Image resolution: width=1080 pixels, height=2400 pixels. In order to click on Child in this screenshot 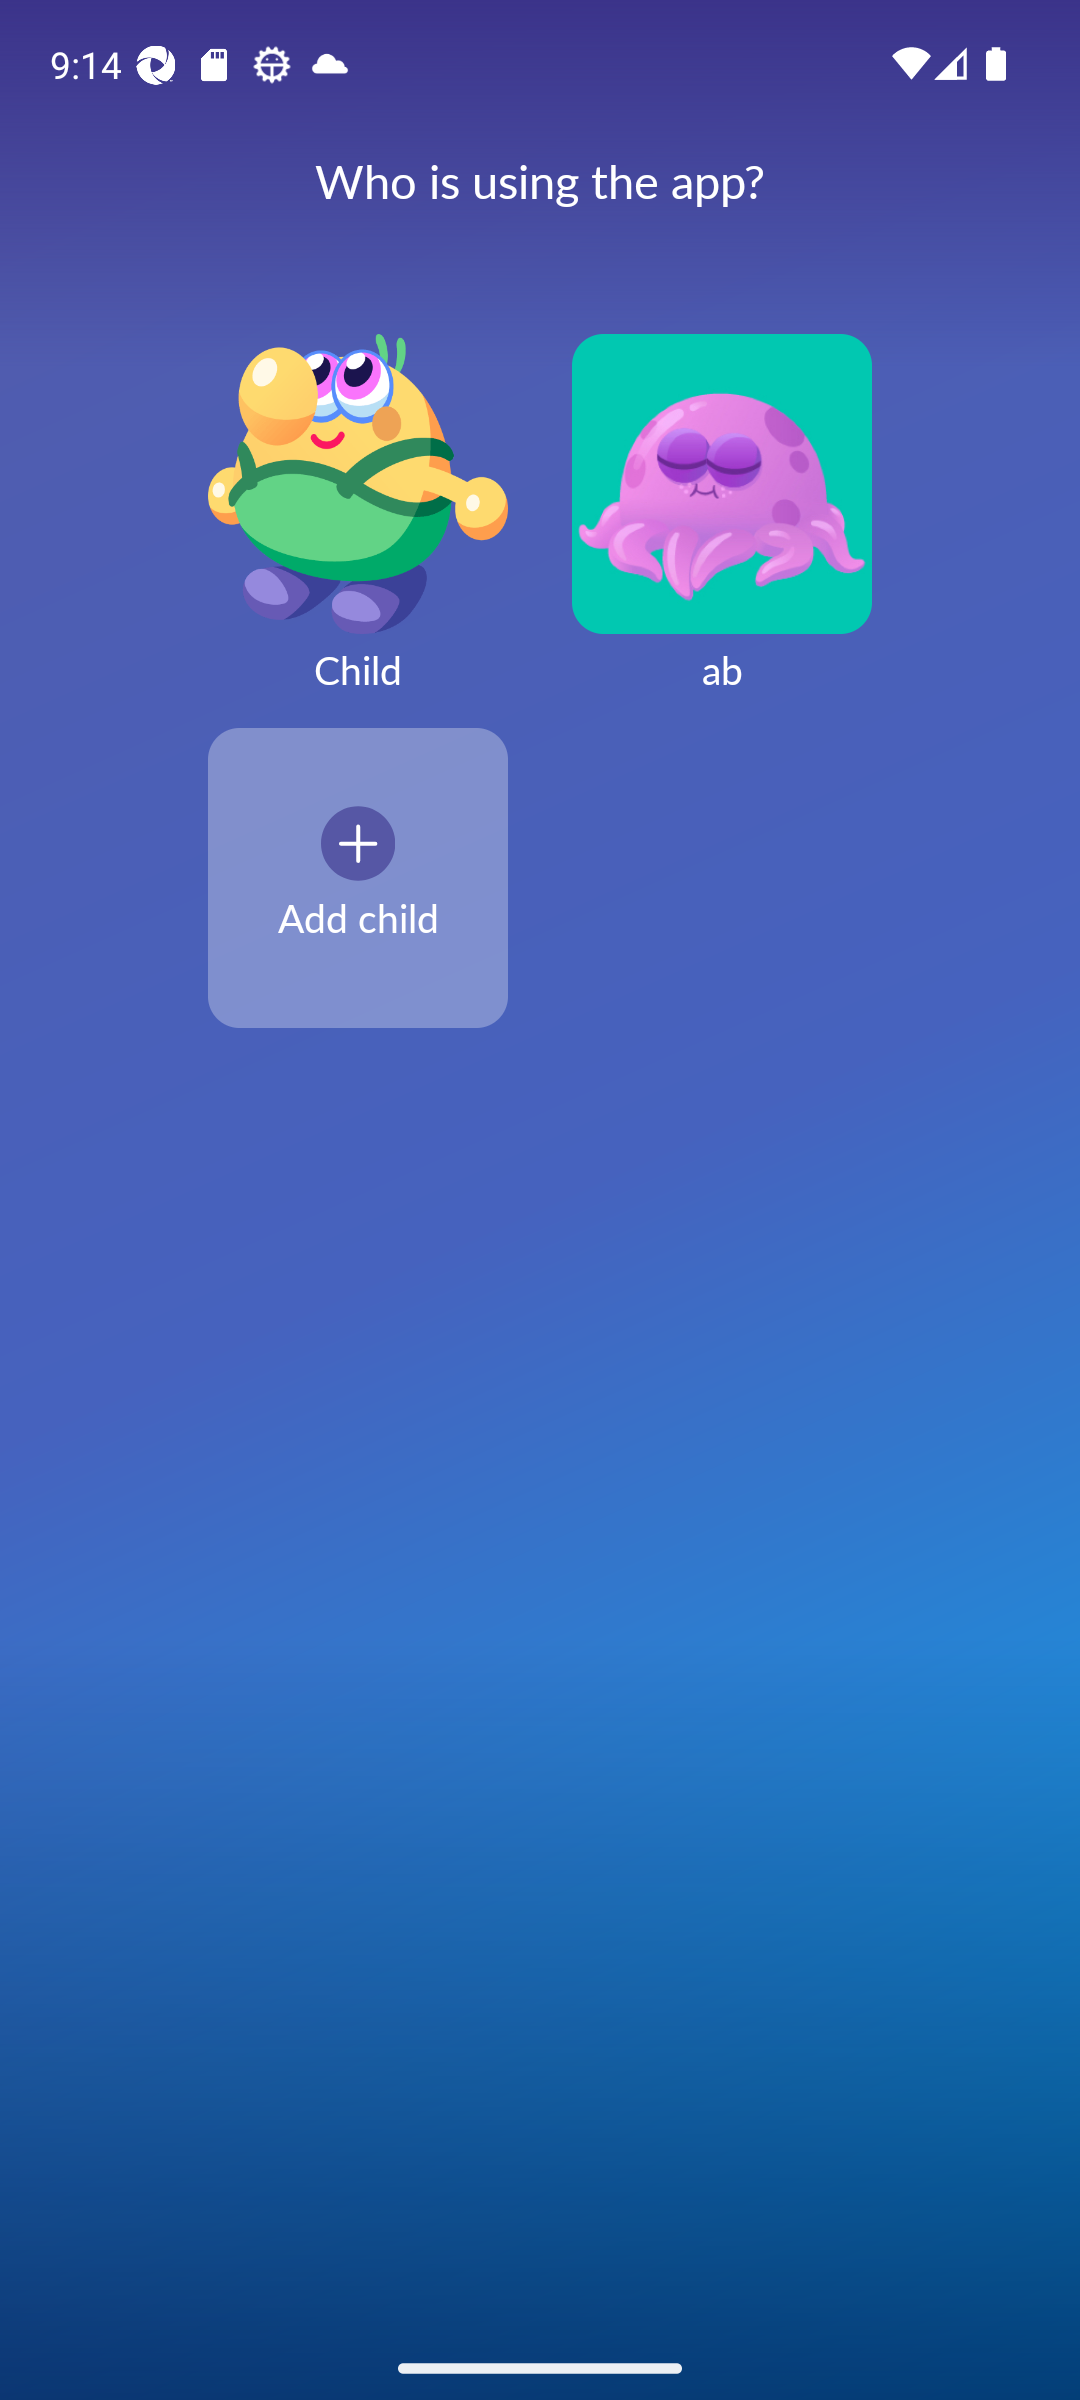, I will do `click(358, 530)`.